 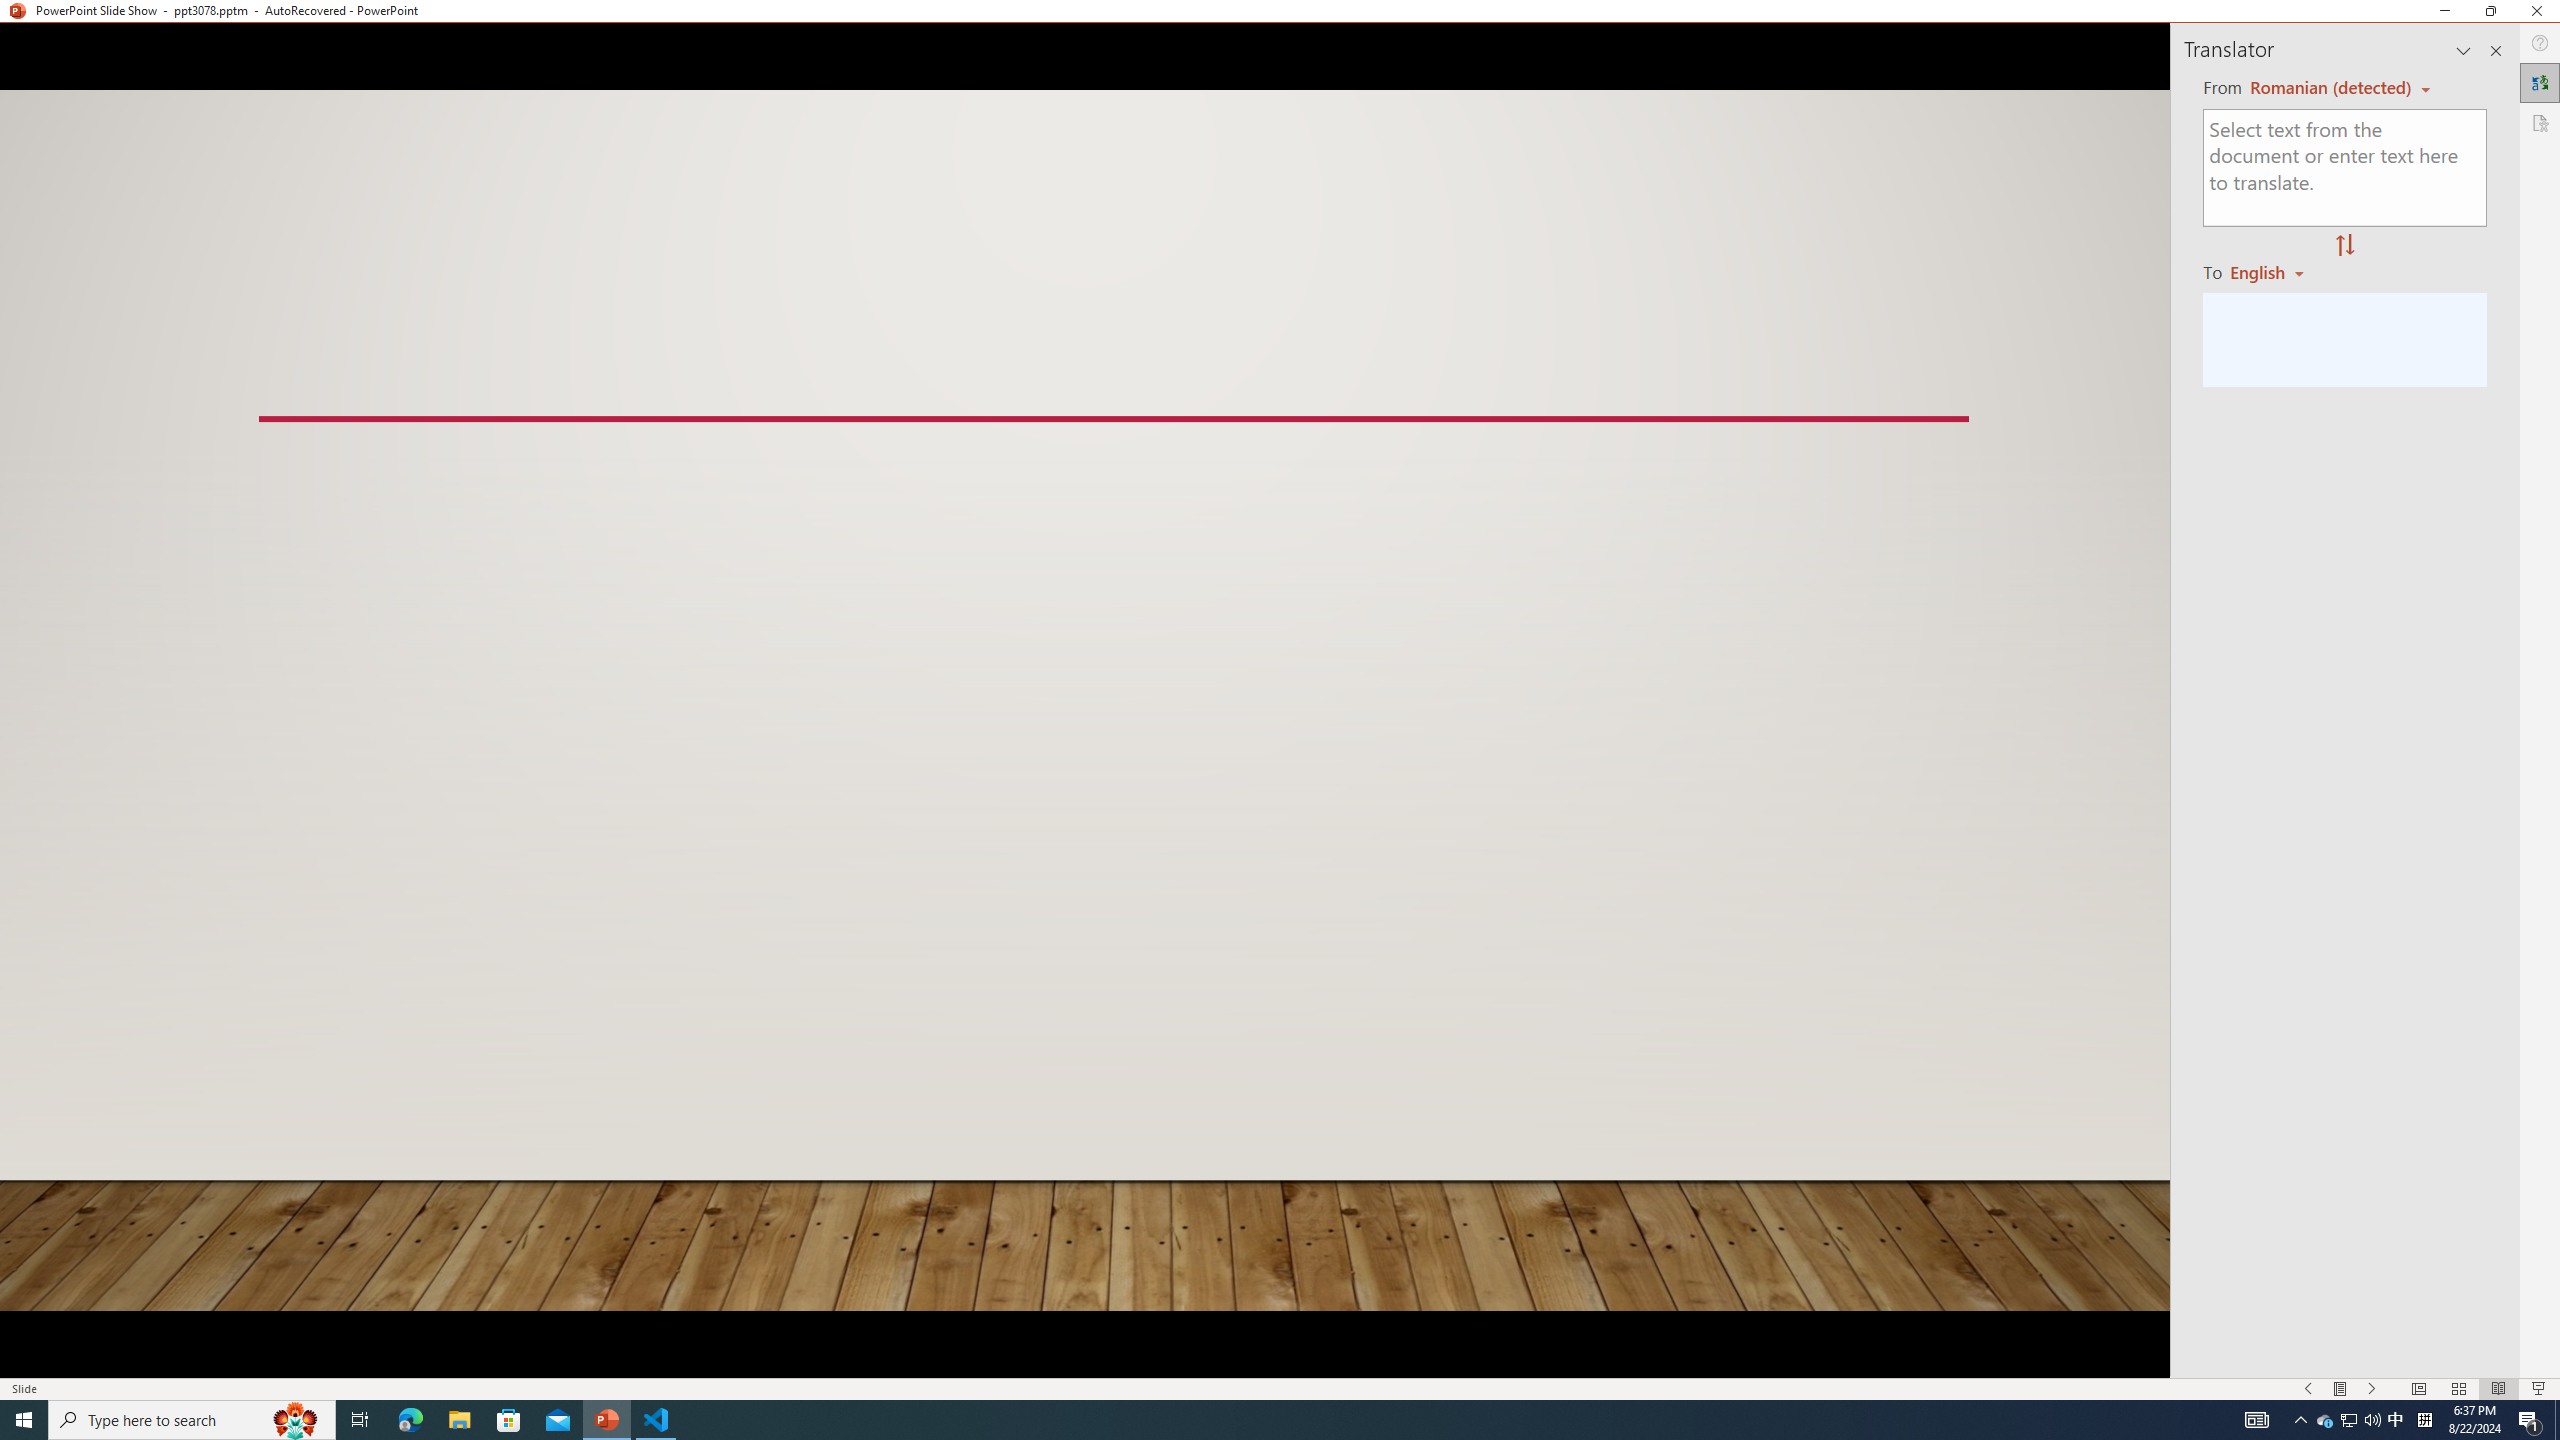 What do you see at coordinates (2328, 88) in the screenshot?
I see `Romanian (detected)` at bounding box center [2328, 88].